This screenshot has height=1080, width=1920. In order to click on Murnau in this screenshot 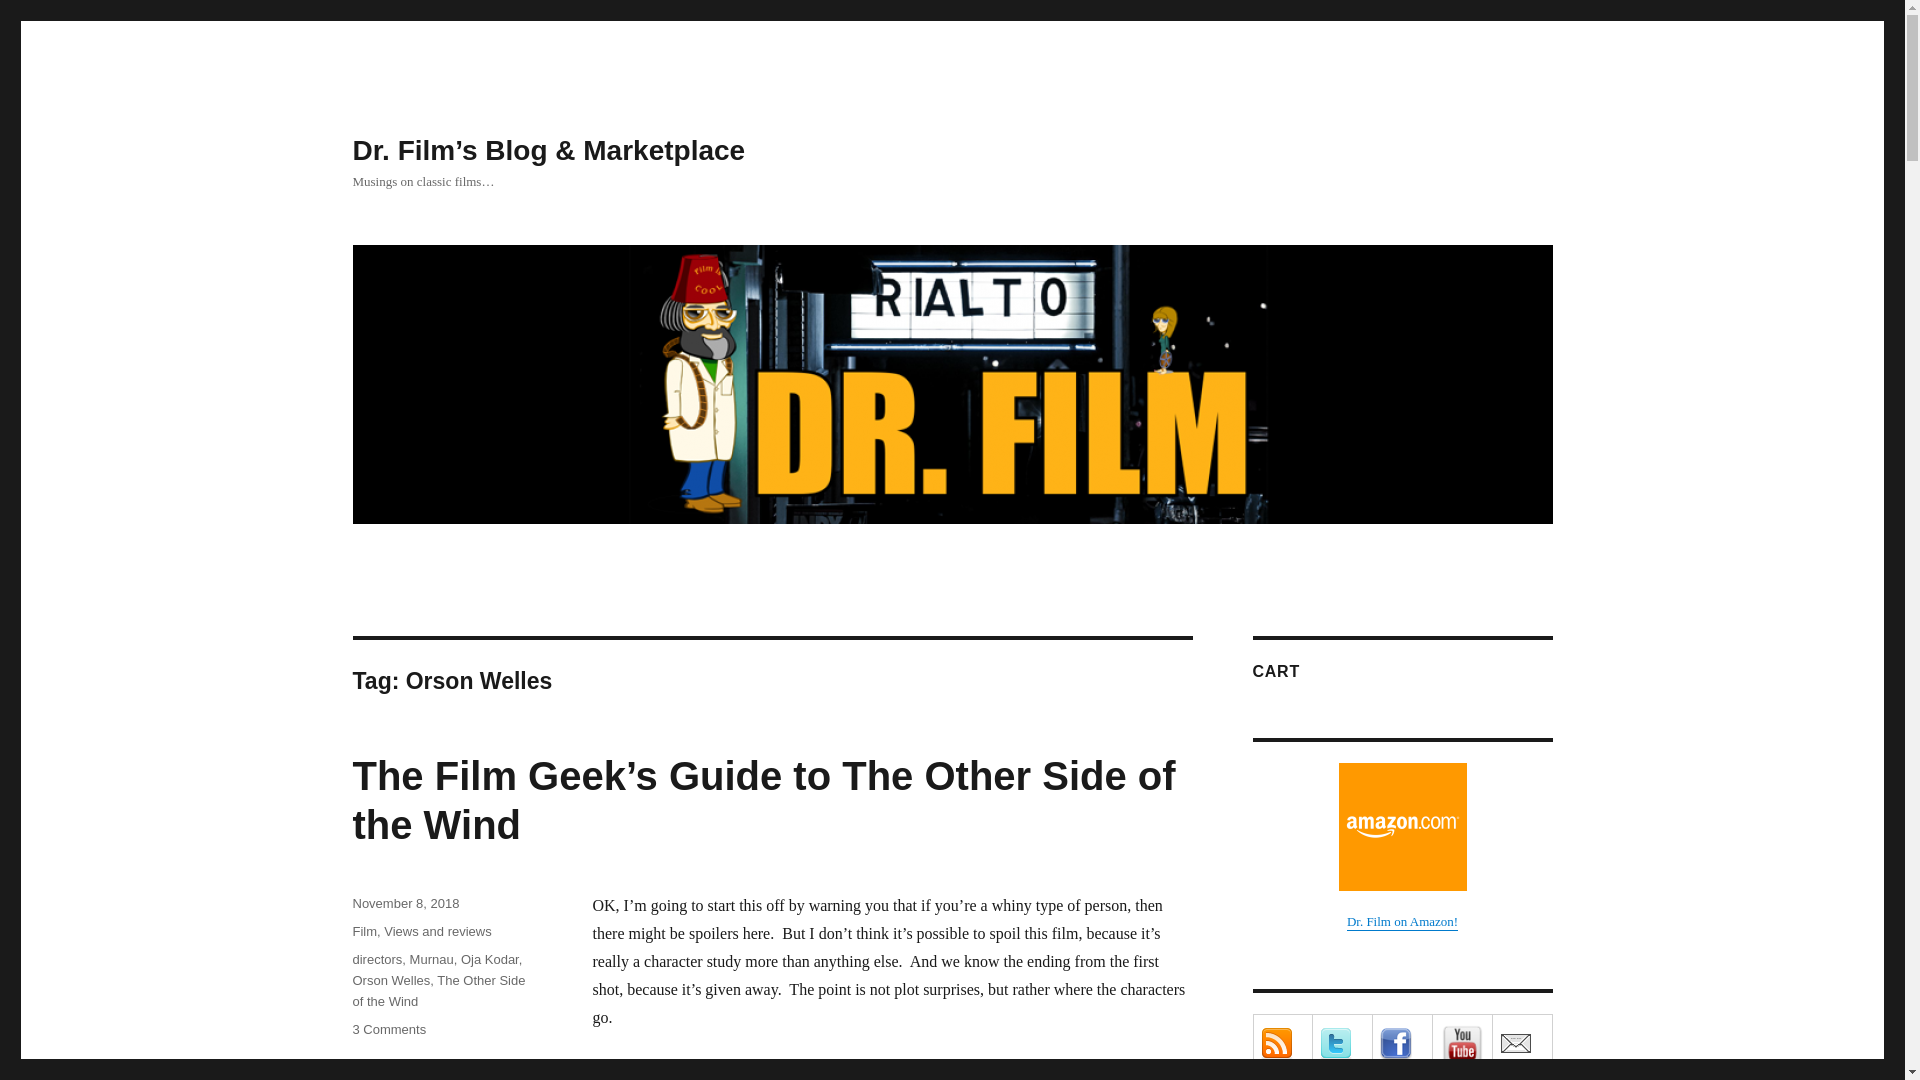, I will do `click(432, 958)`.